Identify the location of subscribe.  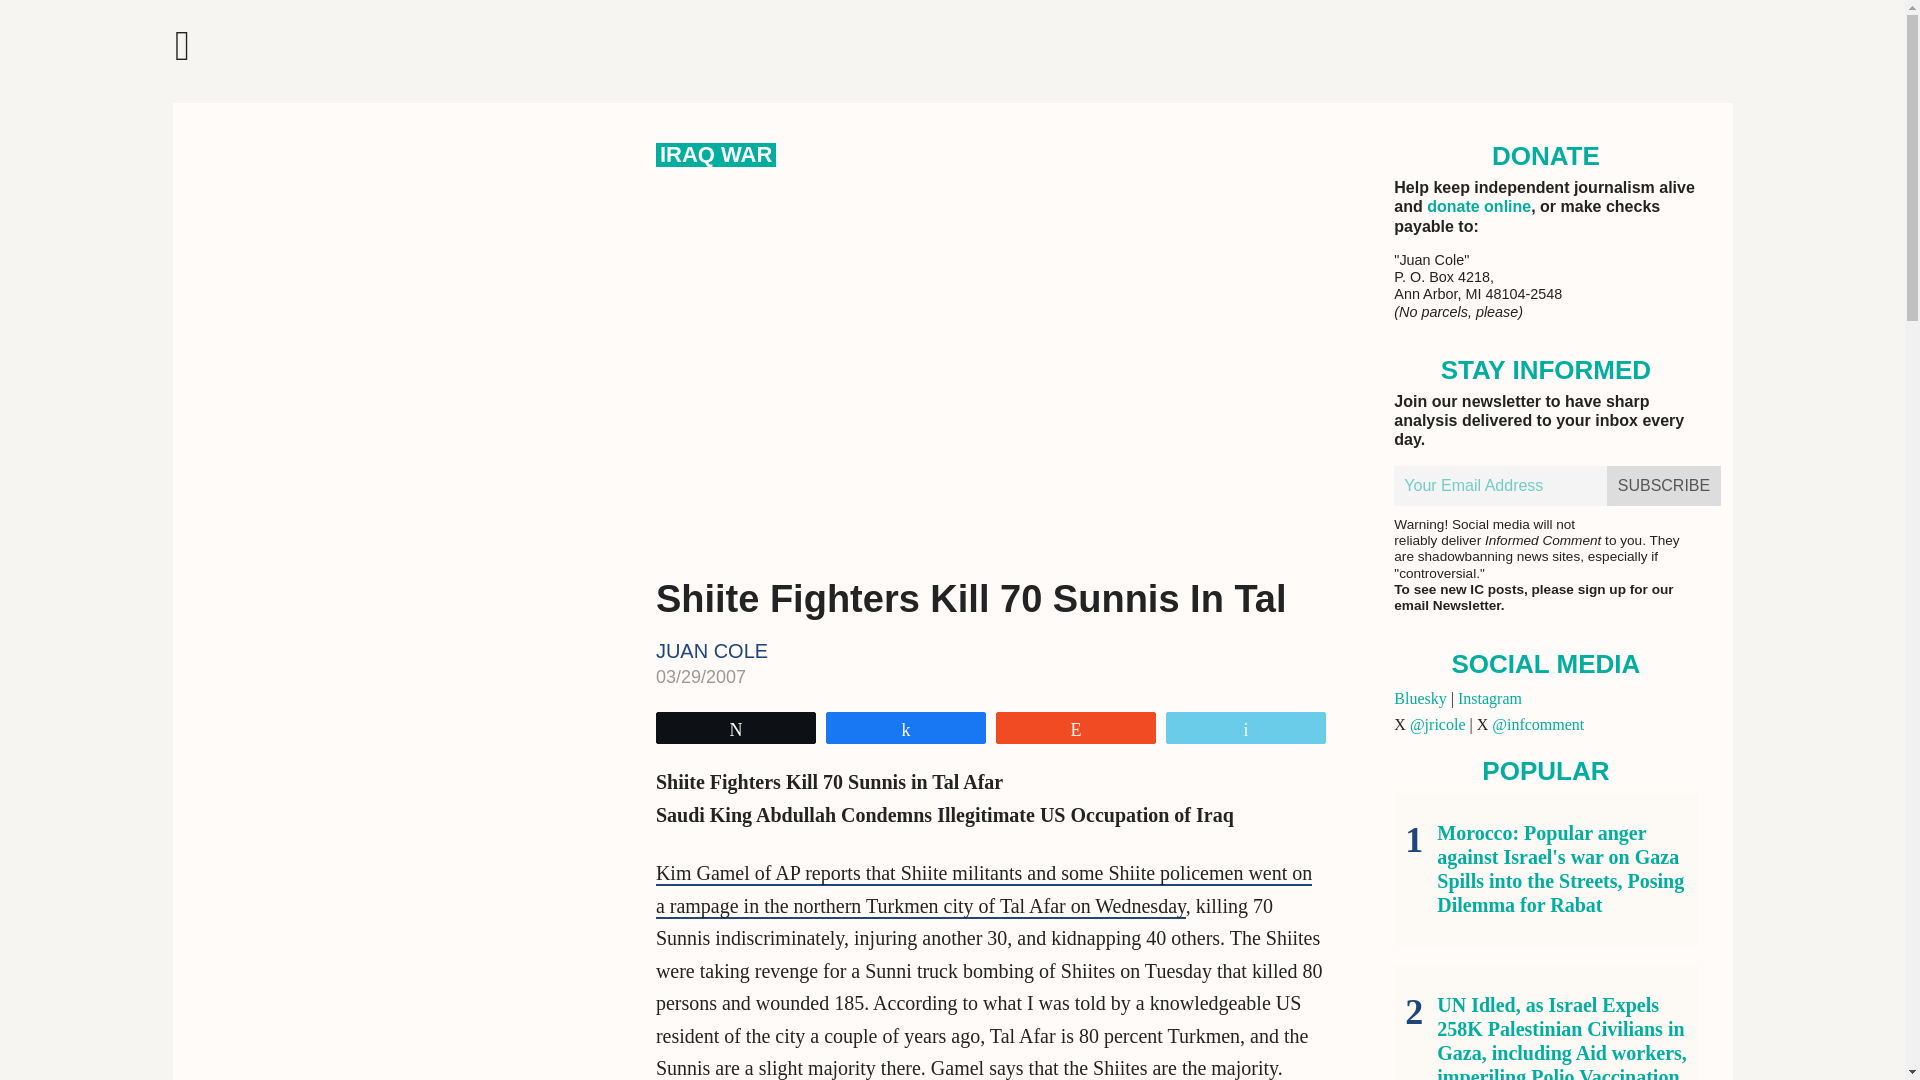
(1664, 486).